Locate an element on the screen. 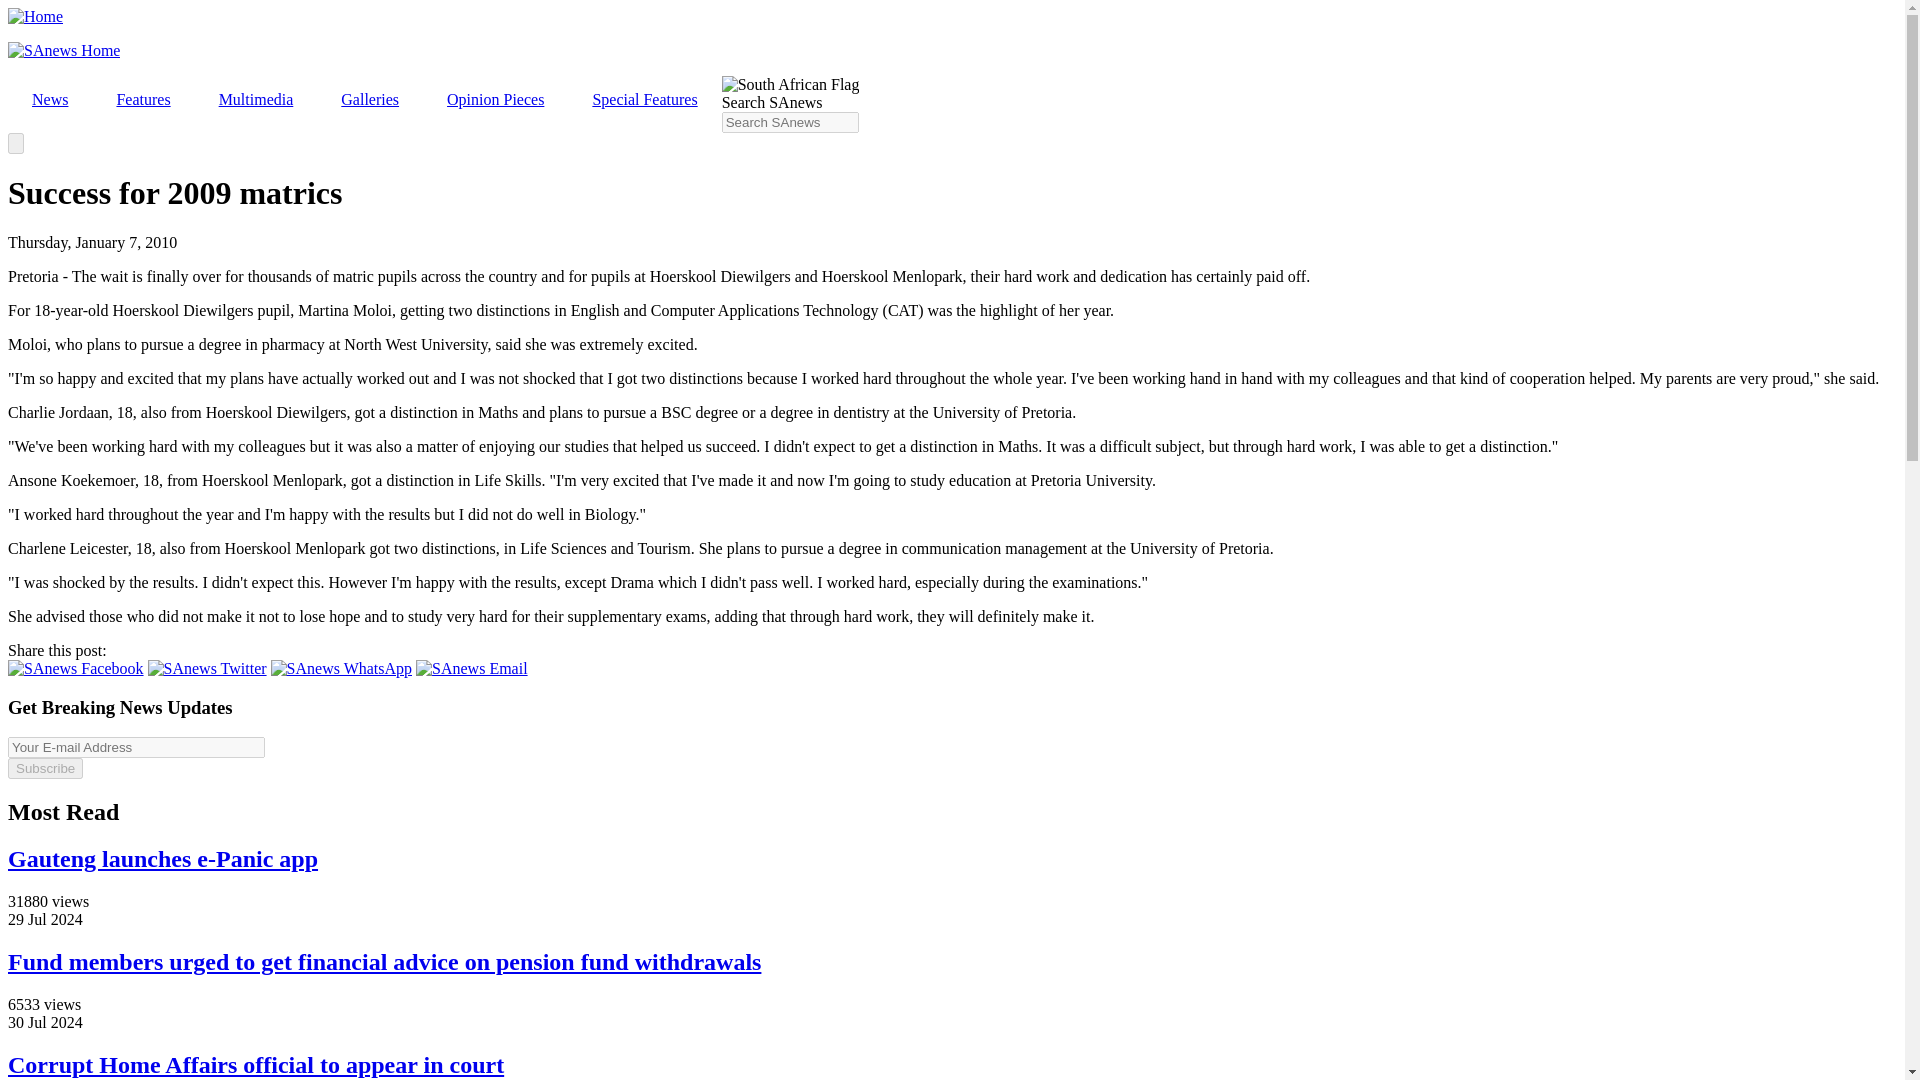 The height and width of the screenshot is (1080, 1920). Opinion Pieces is located at coordinates (495, 100).